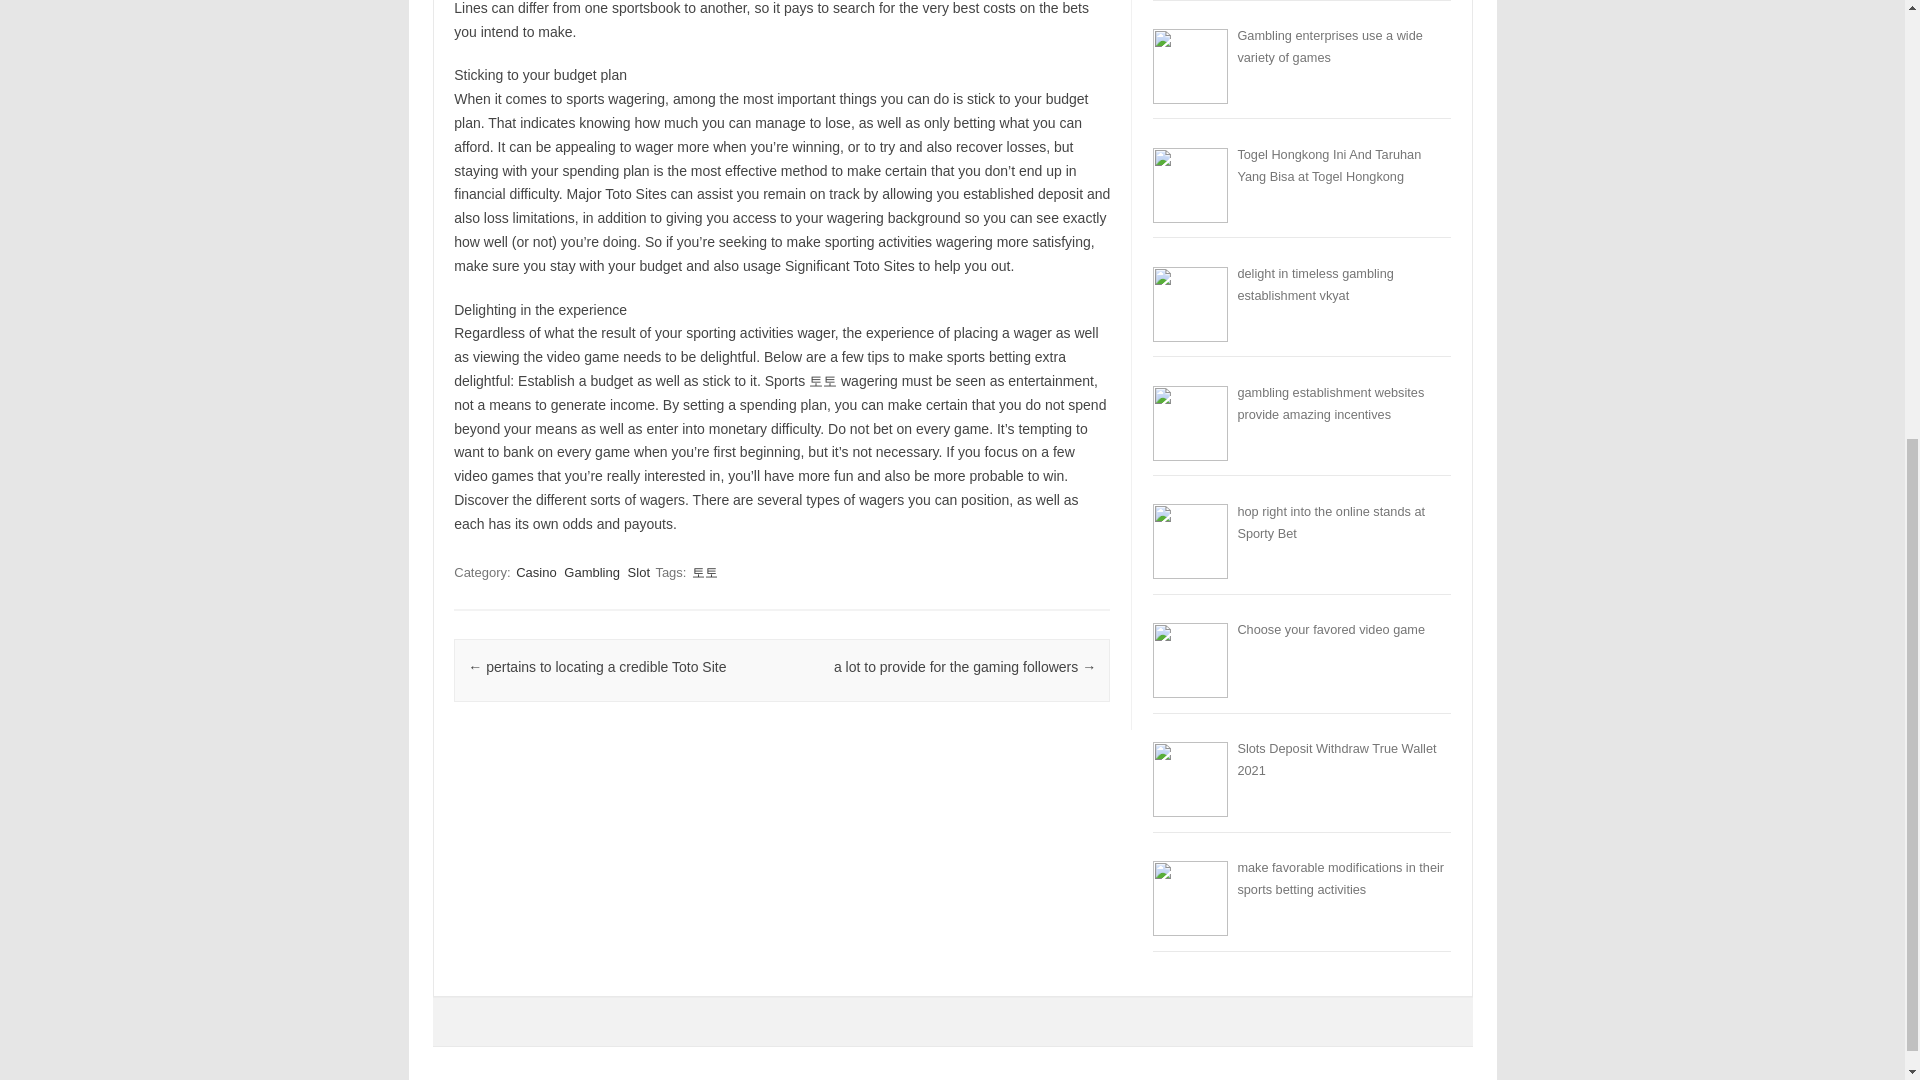 The image size is (1920, 1080). I want to click on Slots Deposit Withdraw True Wallet 2021, so click(1336, 758).